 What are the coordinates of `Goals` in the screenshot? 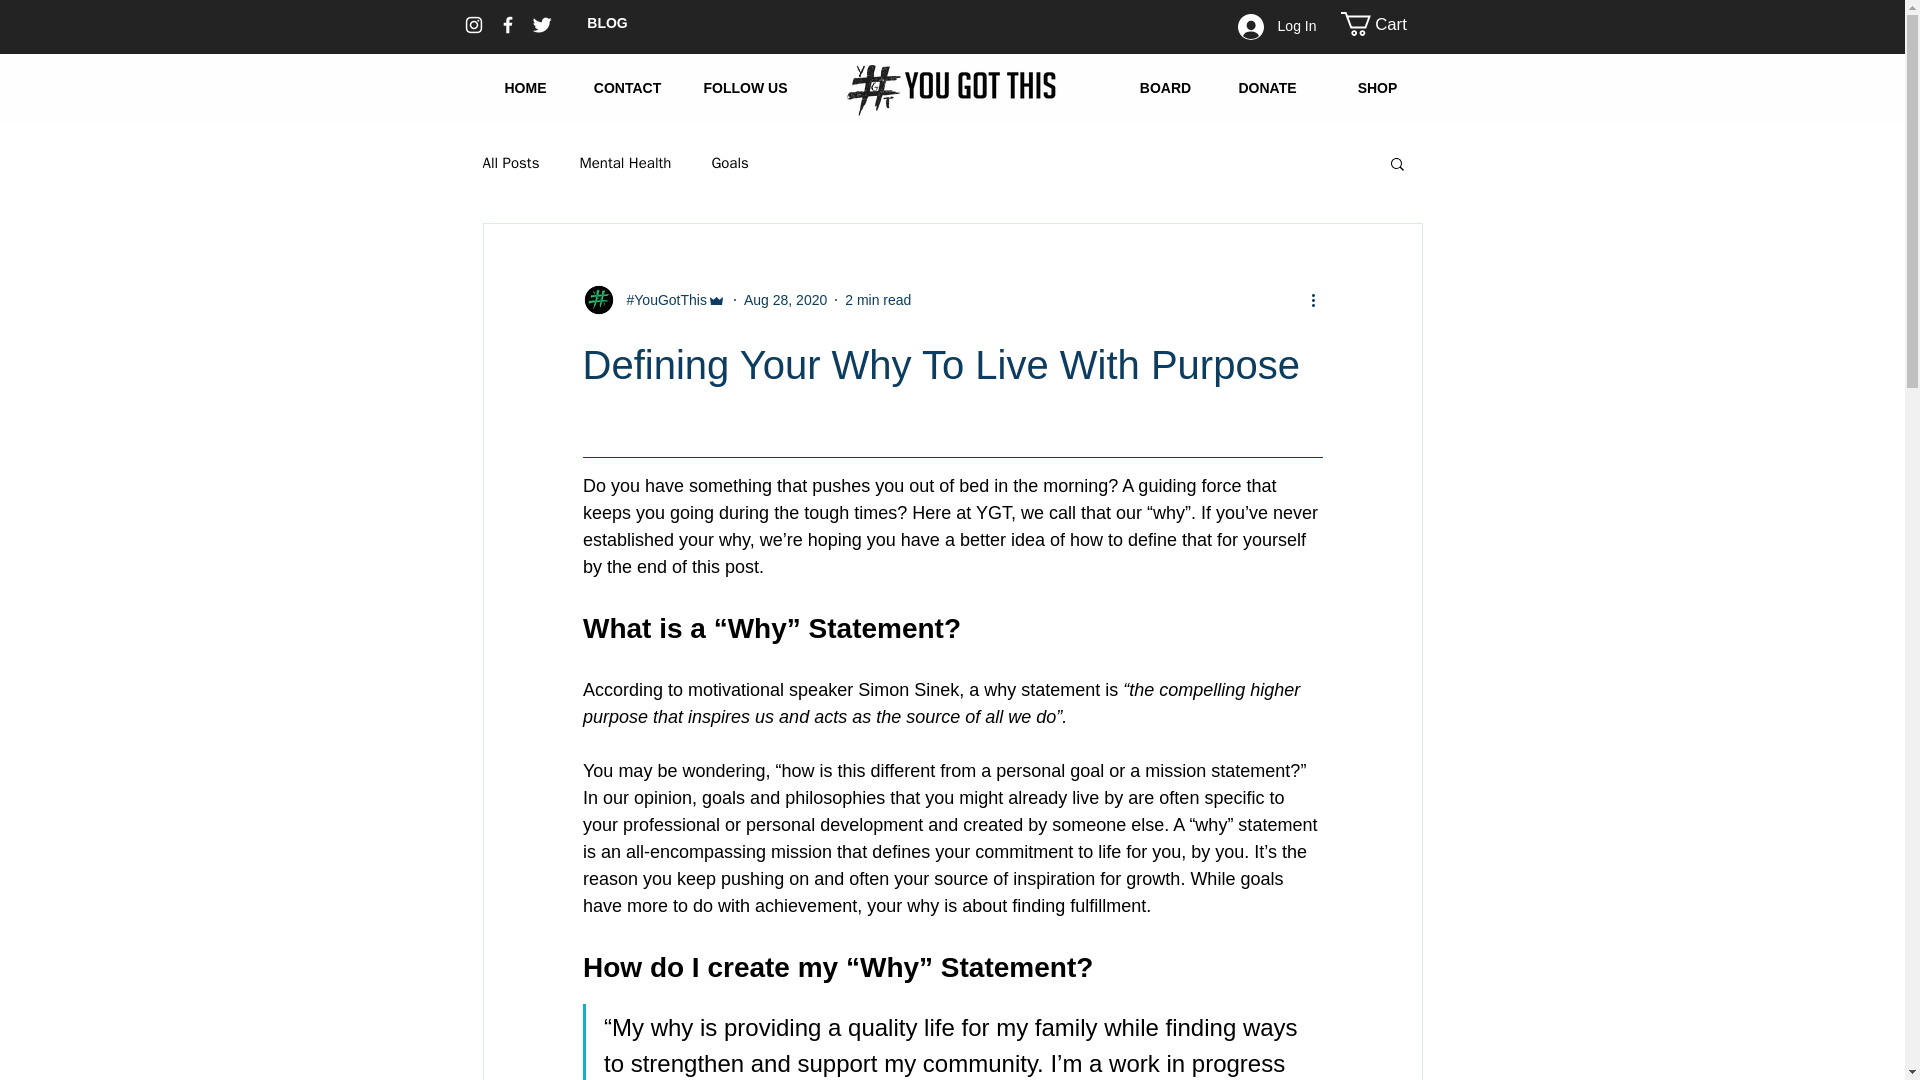 It's located at (729, 163).